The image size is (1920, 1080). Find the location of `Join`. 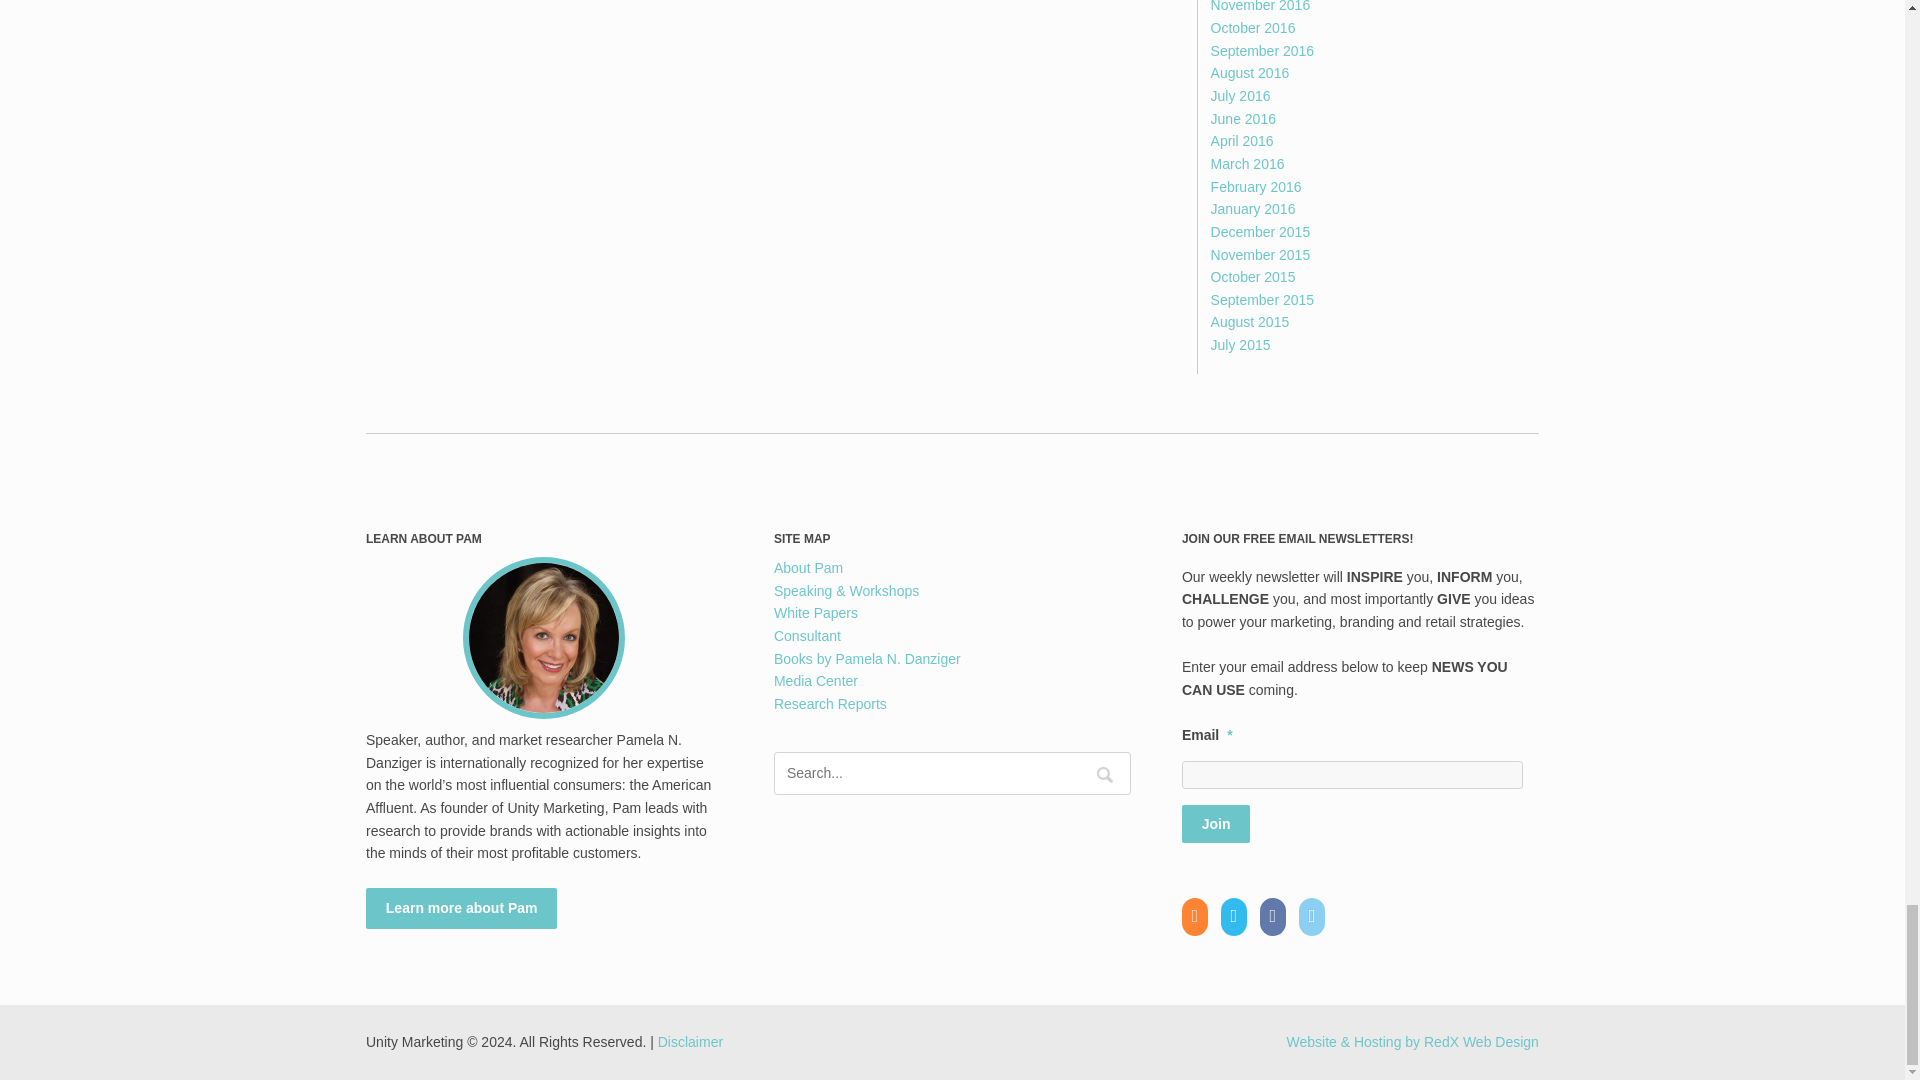

Join is located at coordinates (1216, 824).